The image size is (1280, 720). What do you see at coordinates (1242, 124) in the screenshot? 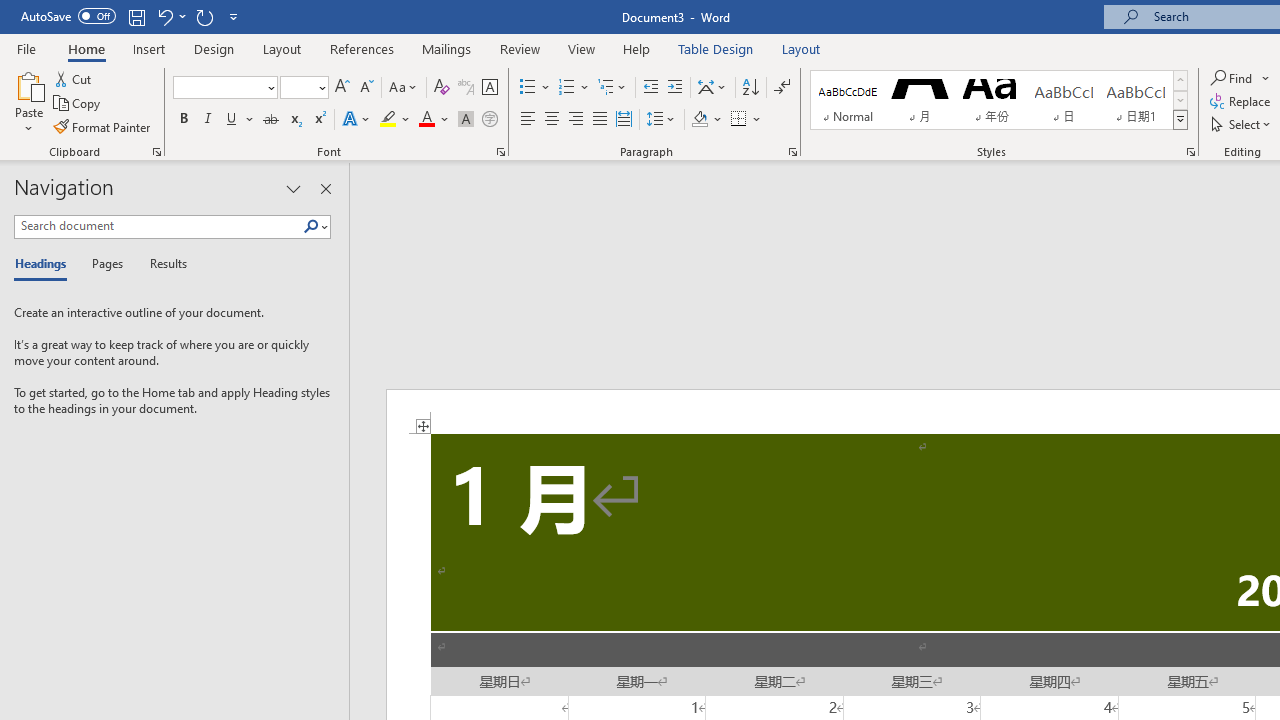
I see `Select` at bounding box center [1242, 124].